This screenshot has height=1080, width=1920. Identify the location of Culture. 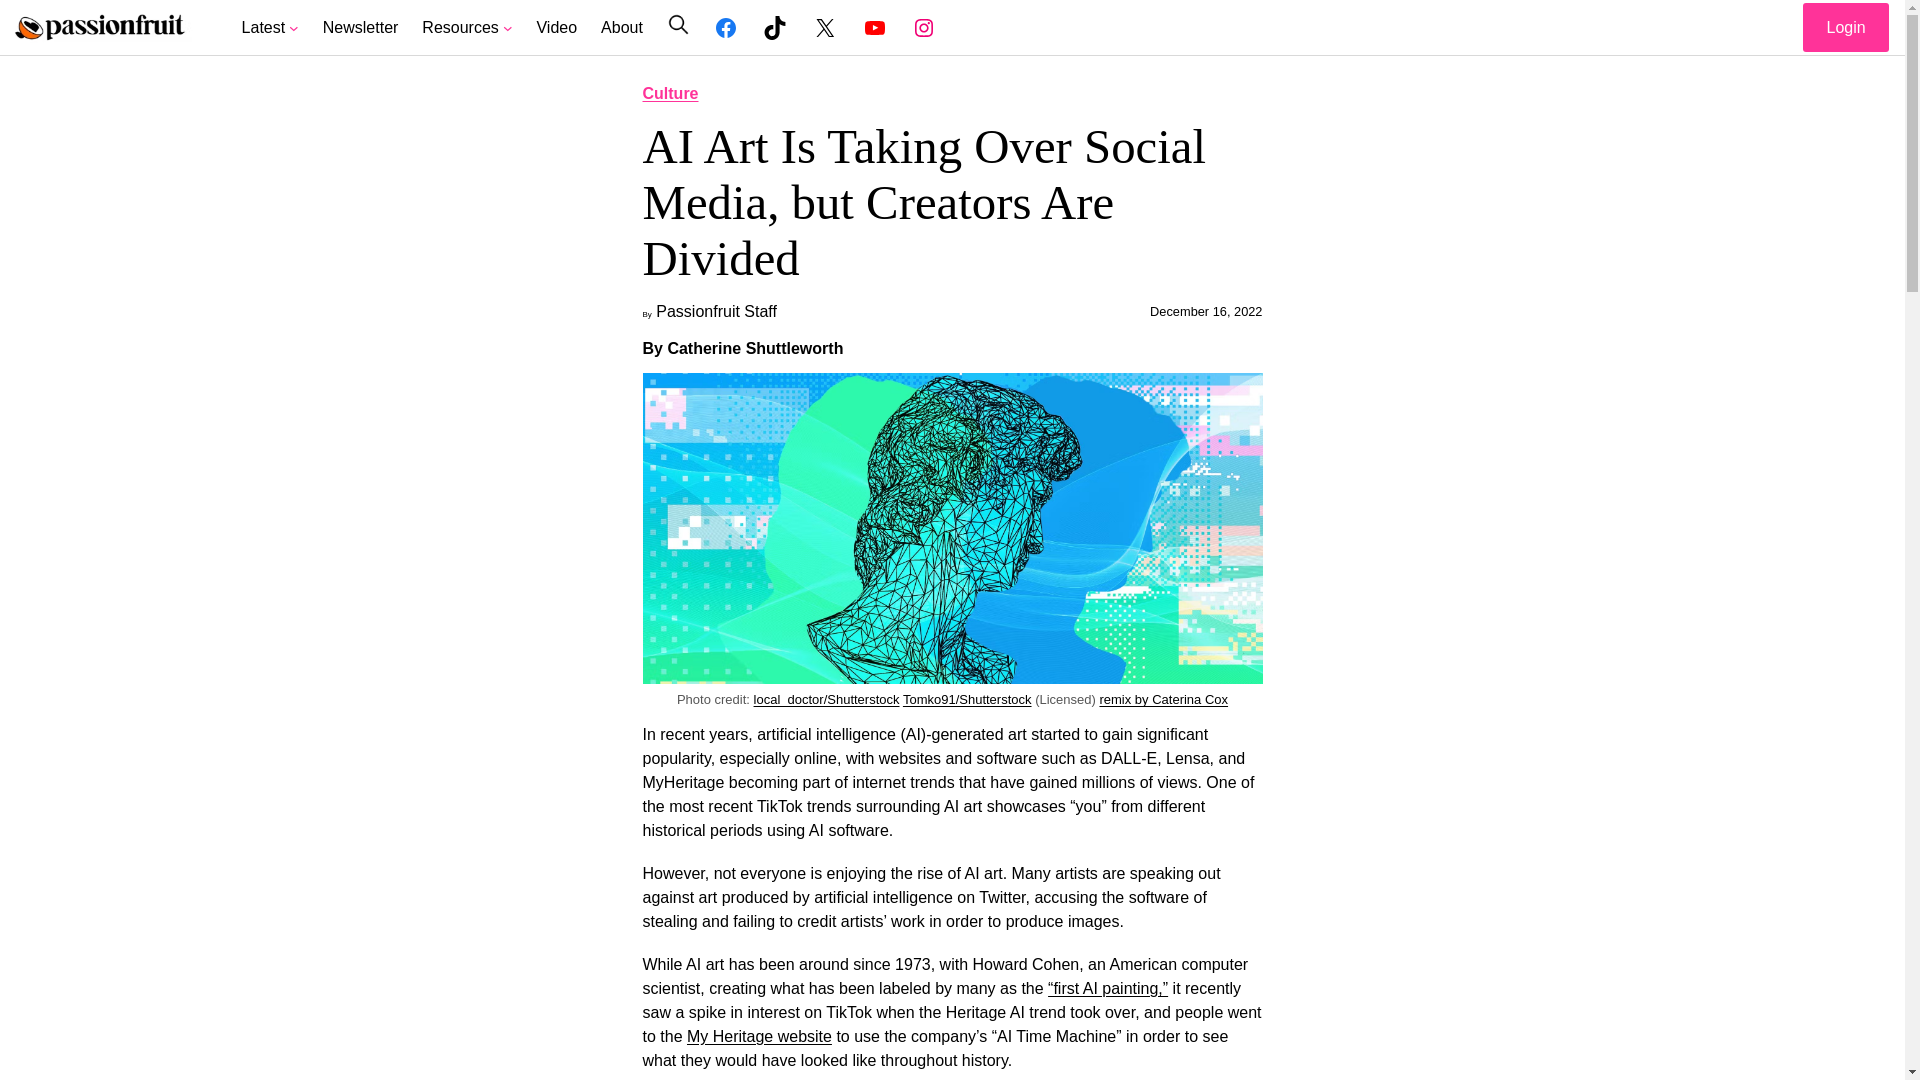
(670, 93).